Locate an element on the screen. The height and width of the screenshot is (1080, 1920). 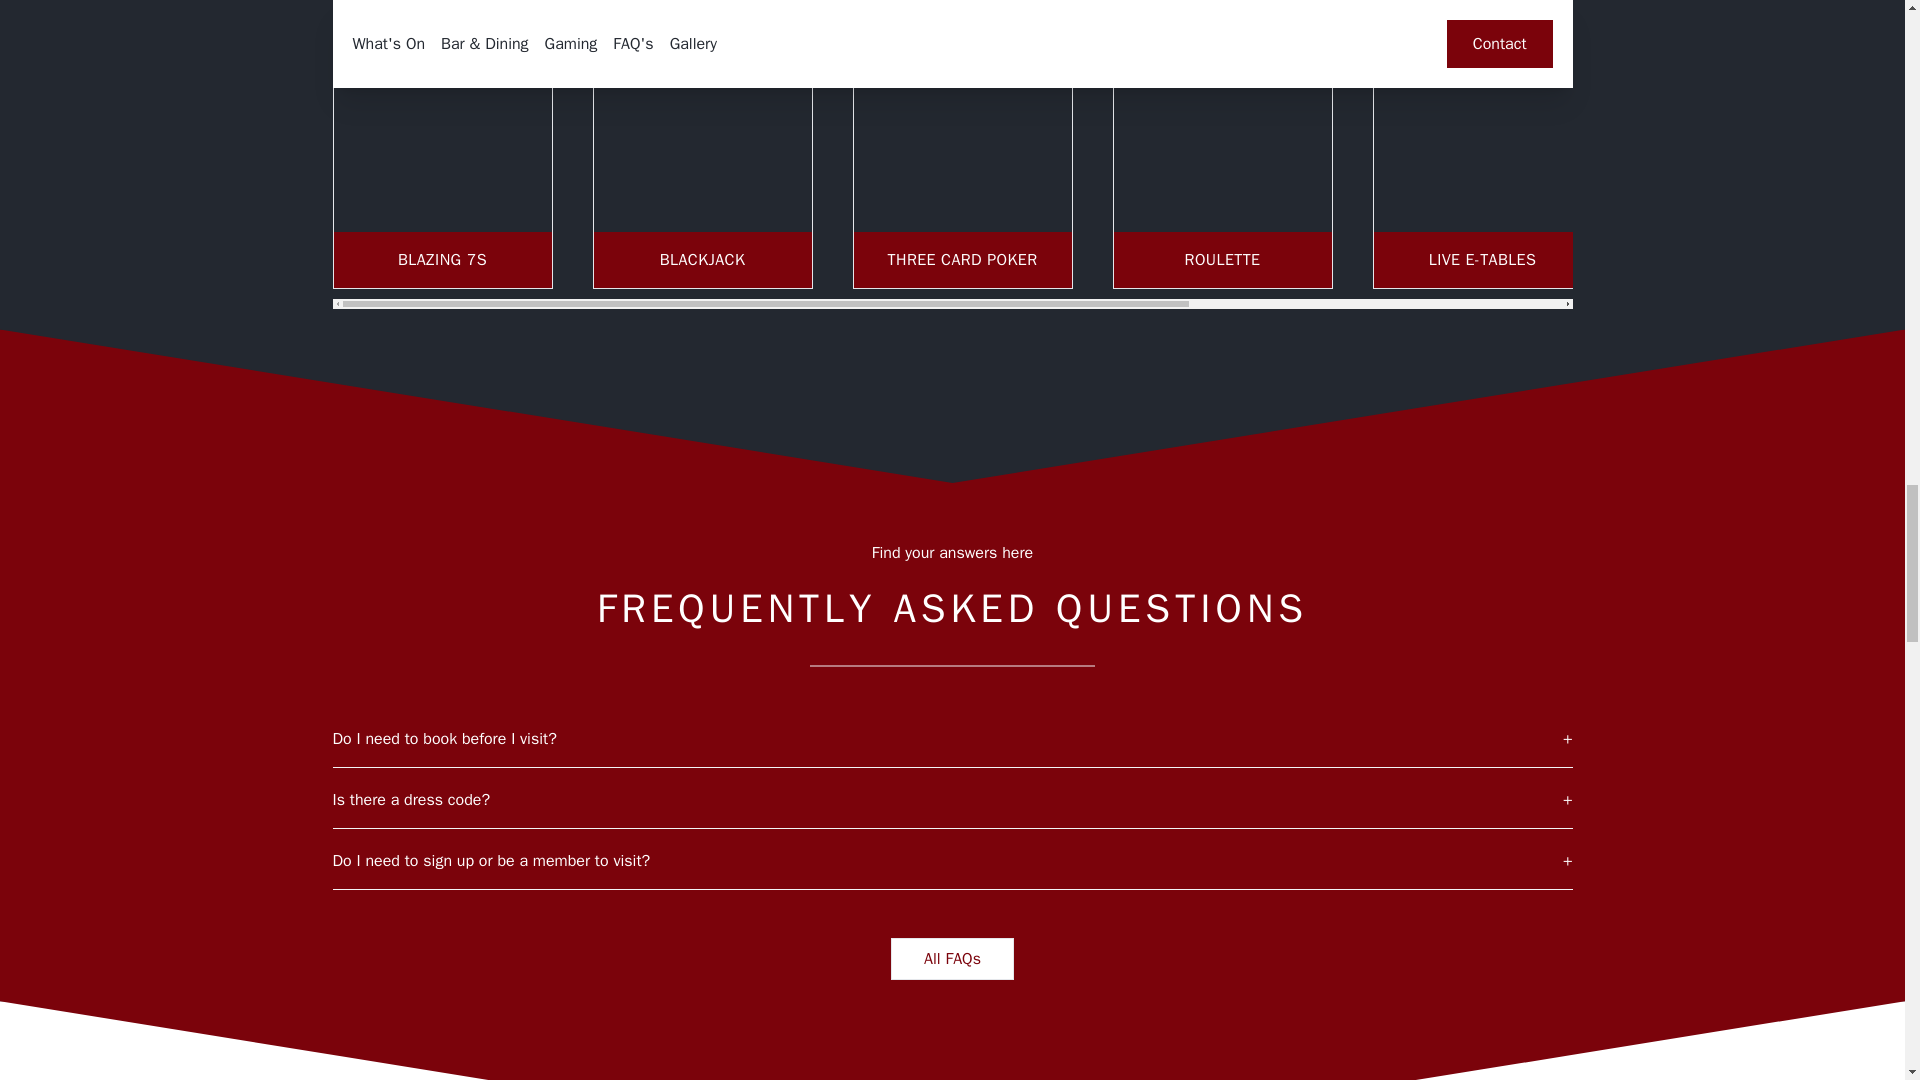
Learn more is located at coordinates (1222, 144).